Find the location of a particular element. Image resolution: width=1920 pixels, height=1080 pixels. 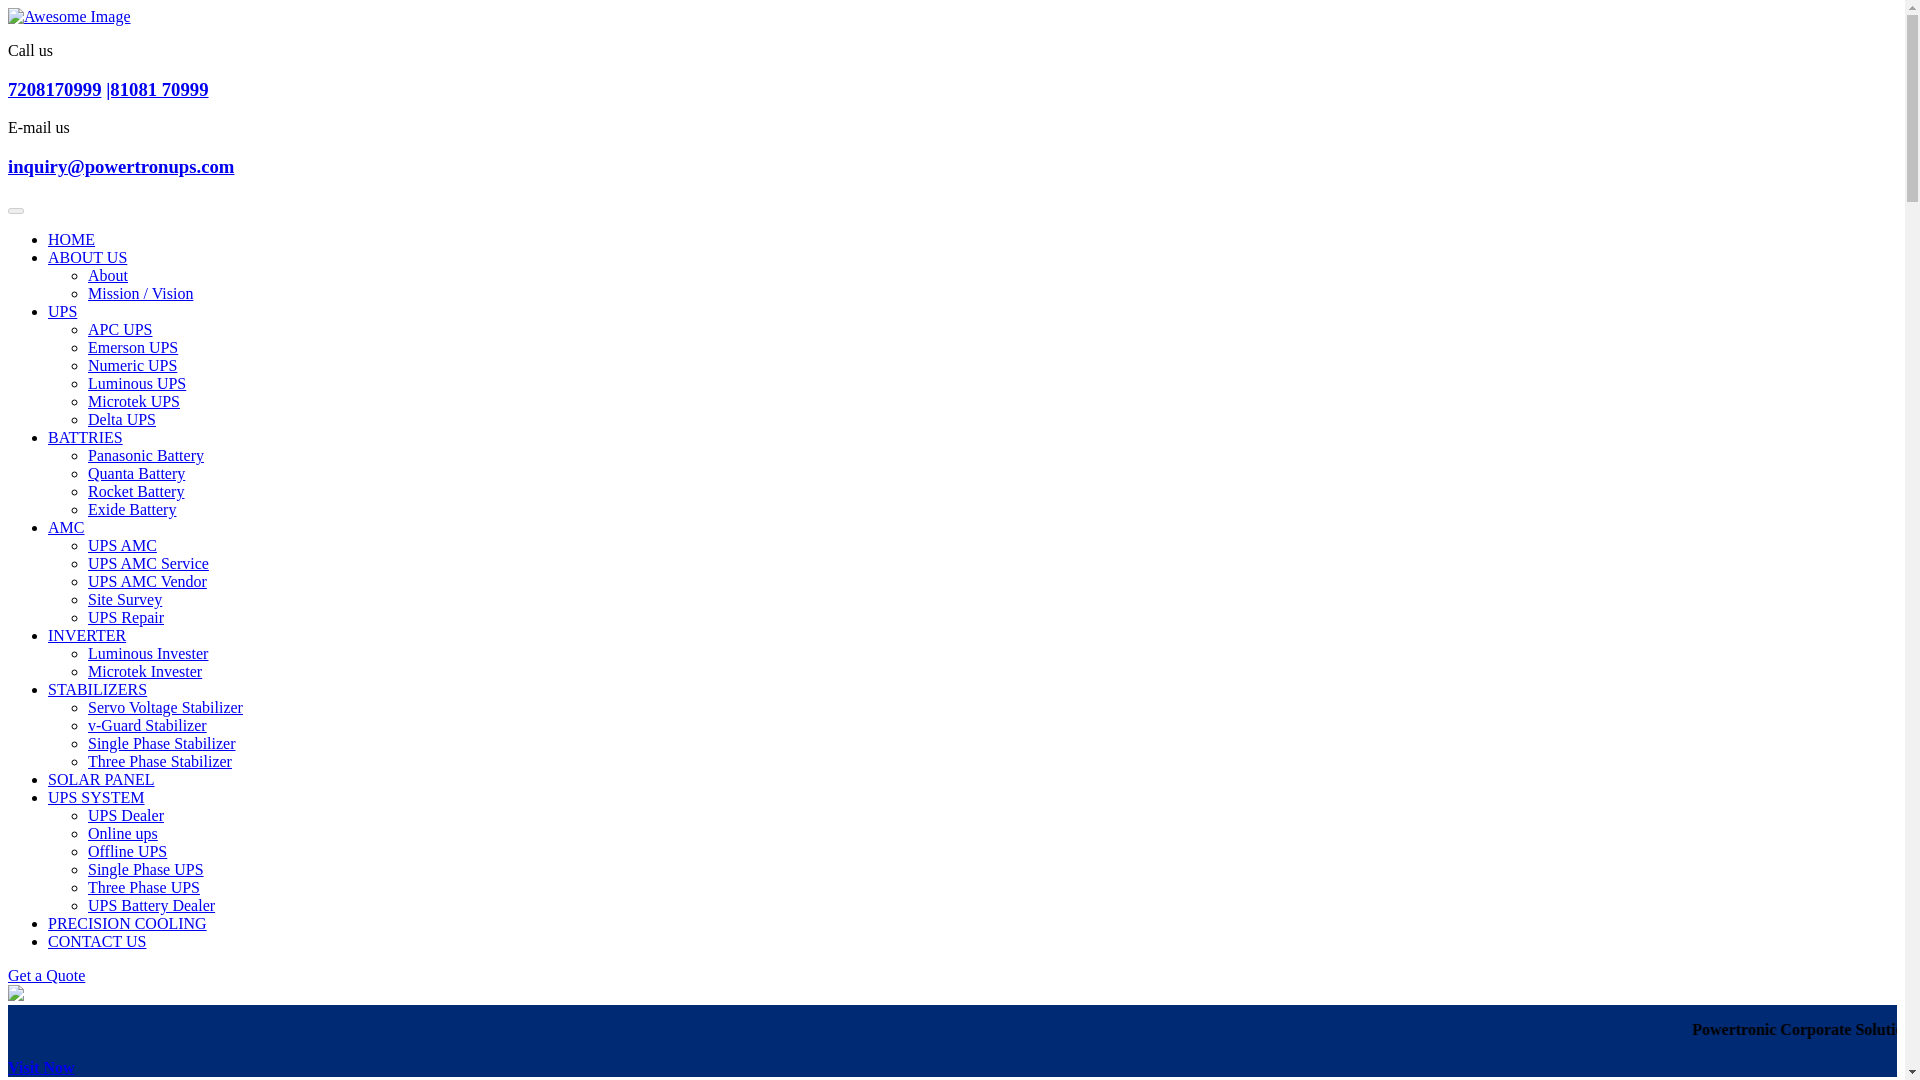

Emerson UPS is located at coordinates (133, 348).